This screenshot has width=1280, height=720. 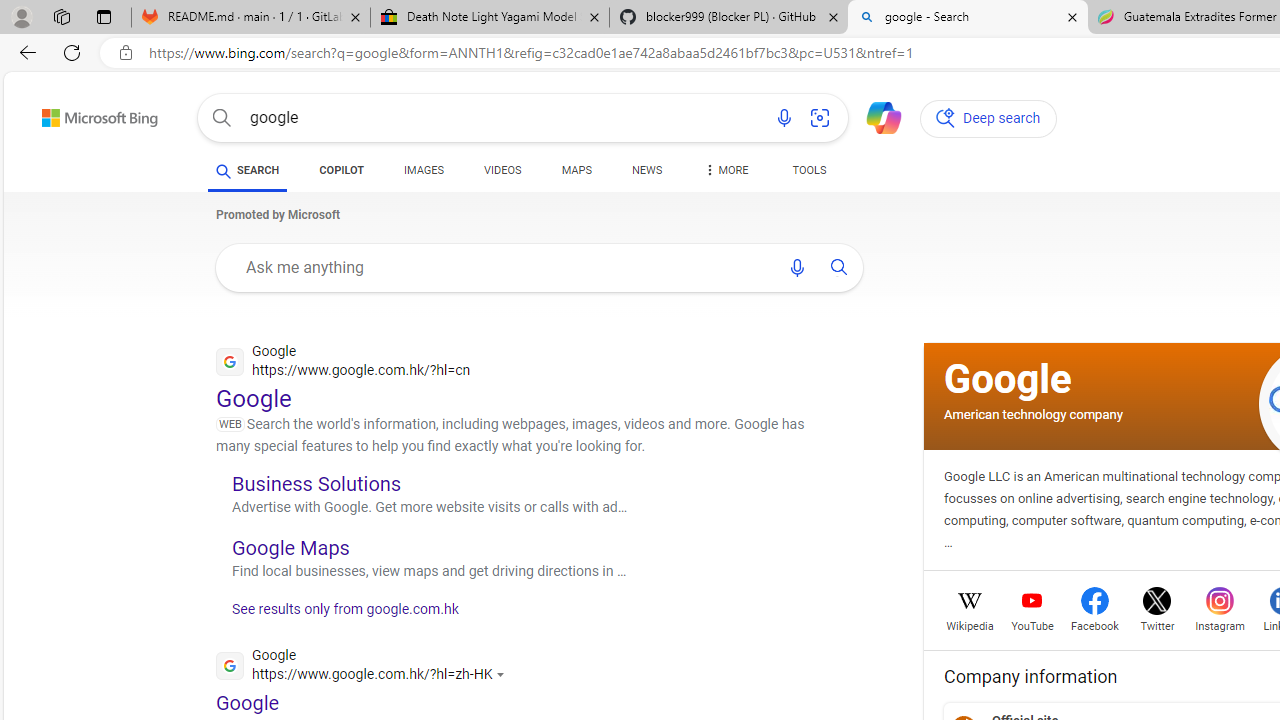 What do you see at coordinates (839, 267) in the screenshot?
I see `AutomationID: uaseabtn` at bounding box center [839, 267].